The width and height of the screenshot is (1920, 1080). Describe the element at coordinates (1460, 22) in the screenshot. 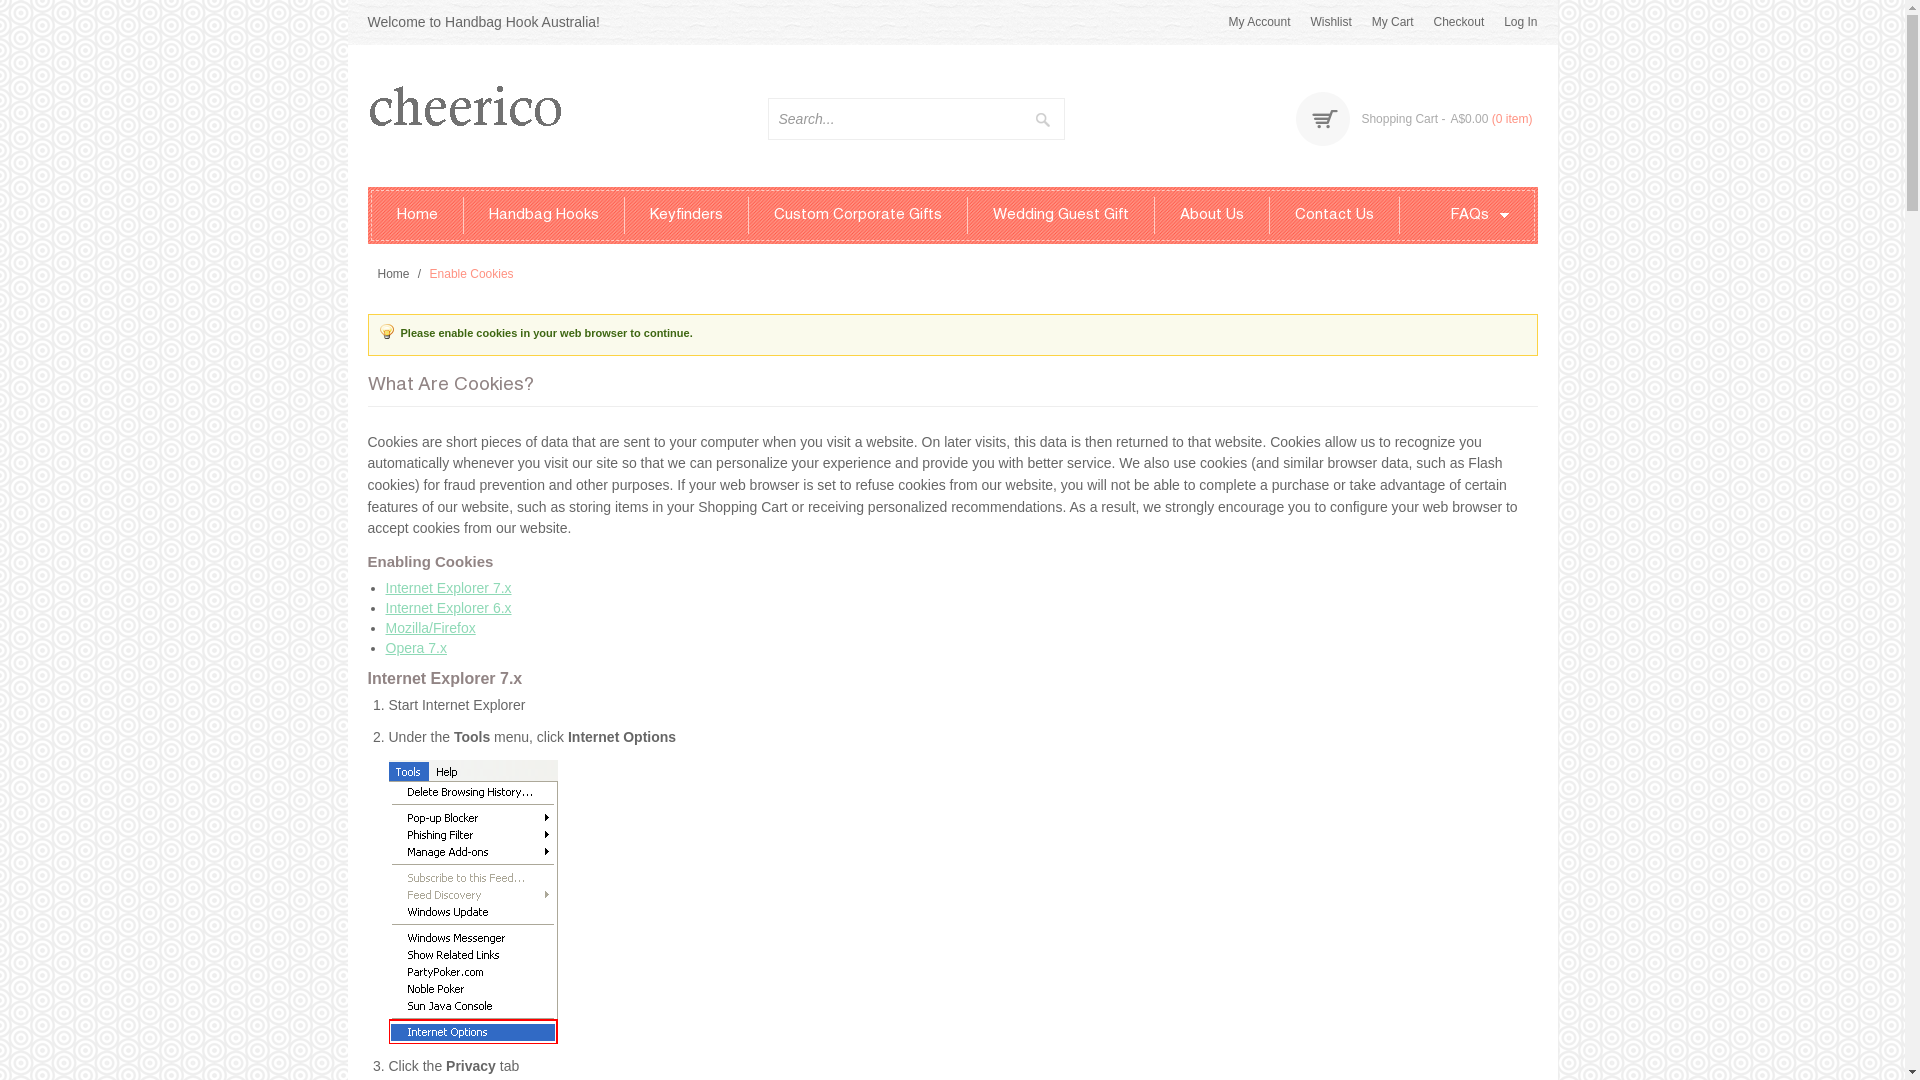

I see `Checkout` at that location.